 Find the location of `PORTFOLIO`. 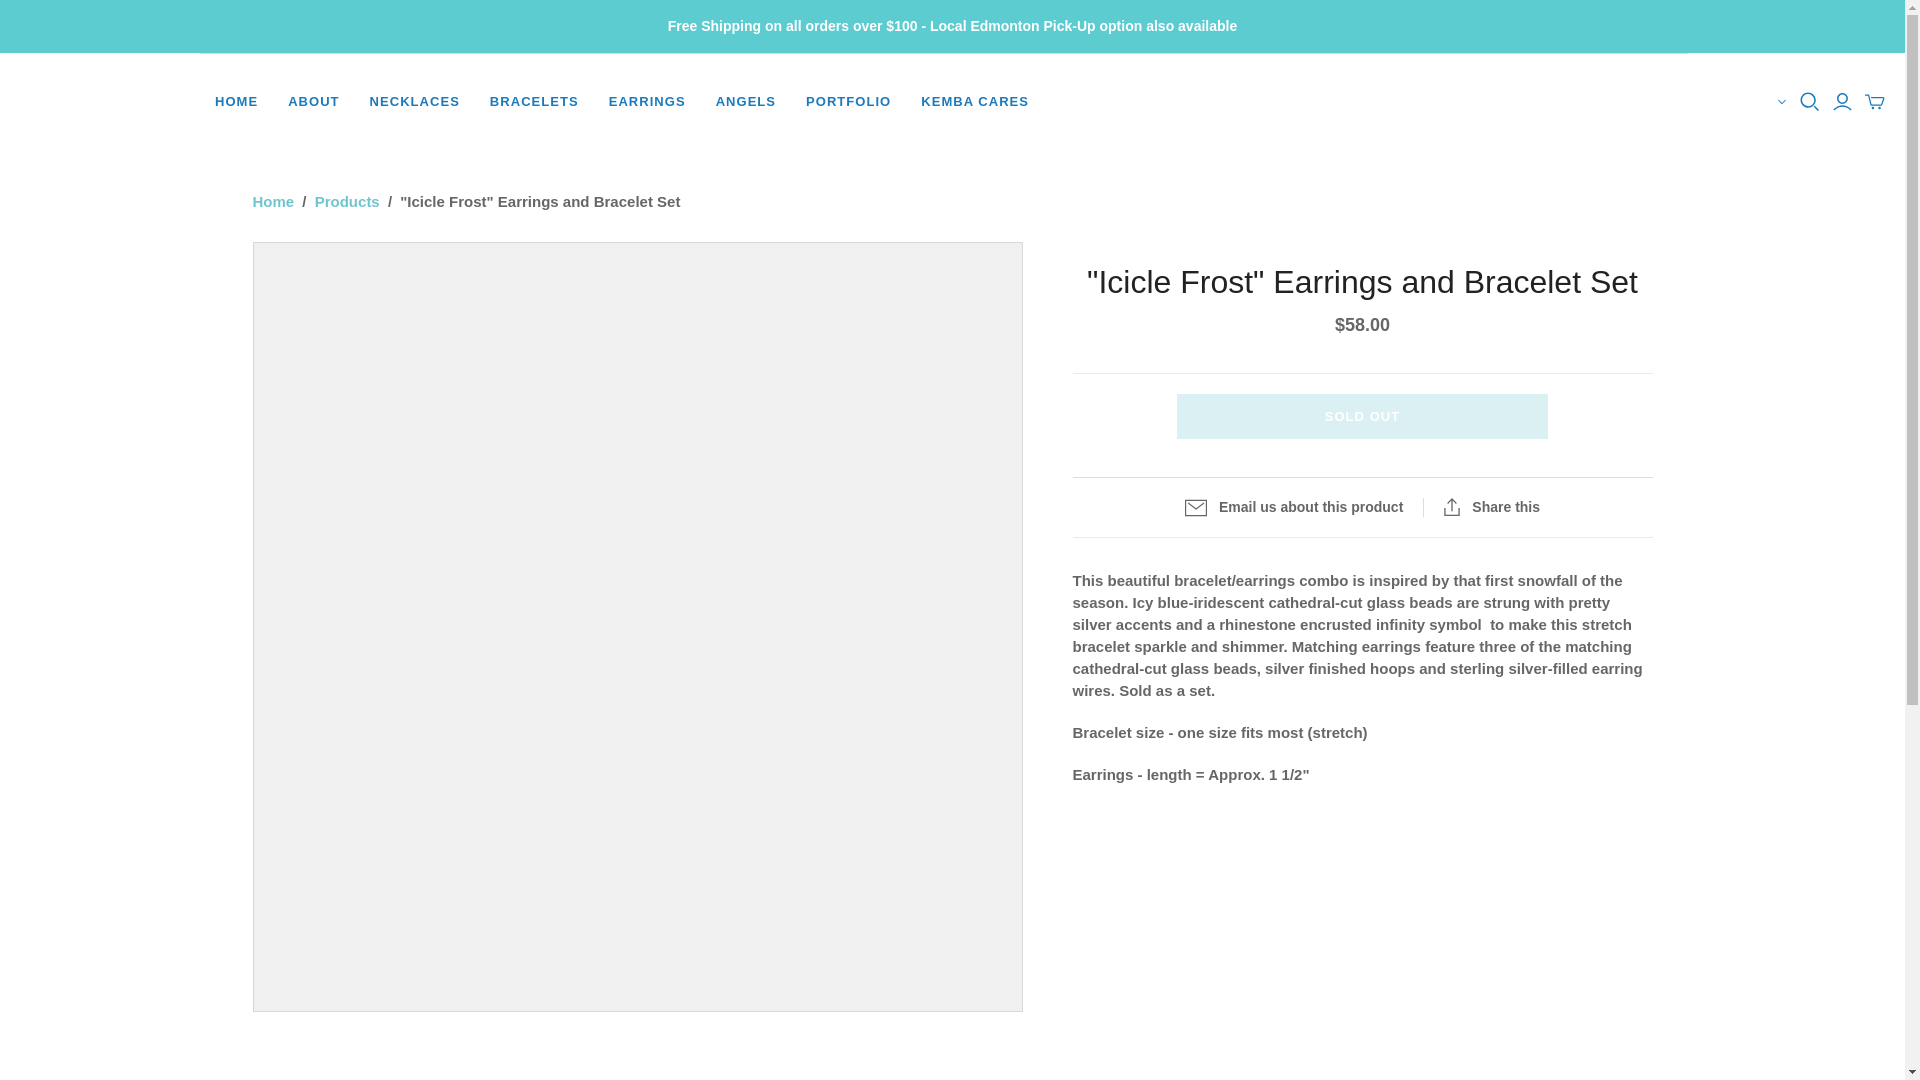

PORTFOLIO is located at coordinates (848, 102).